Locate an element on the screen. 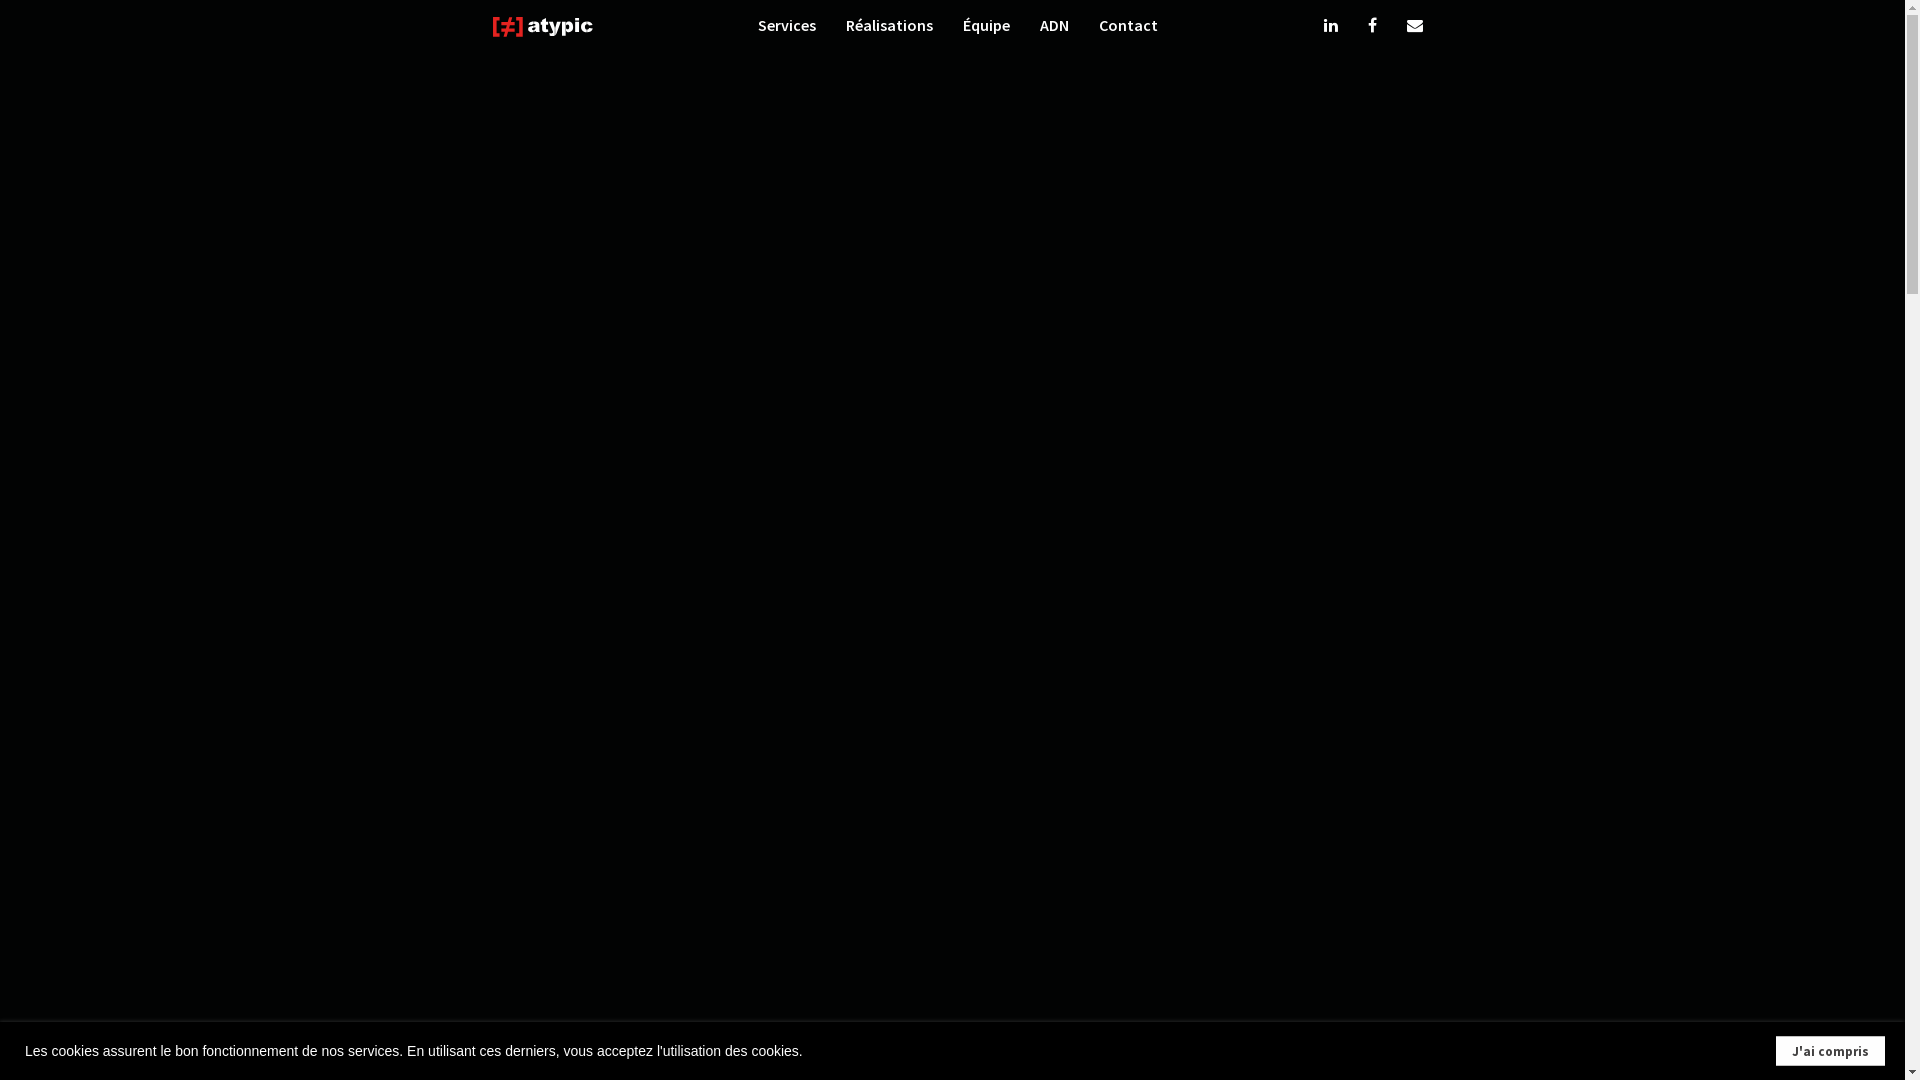  Facebook is located at coordinates (1776, 1046).